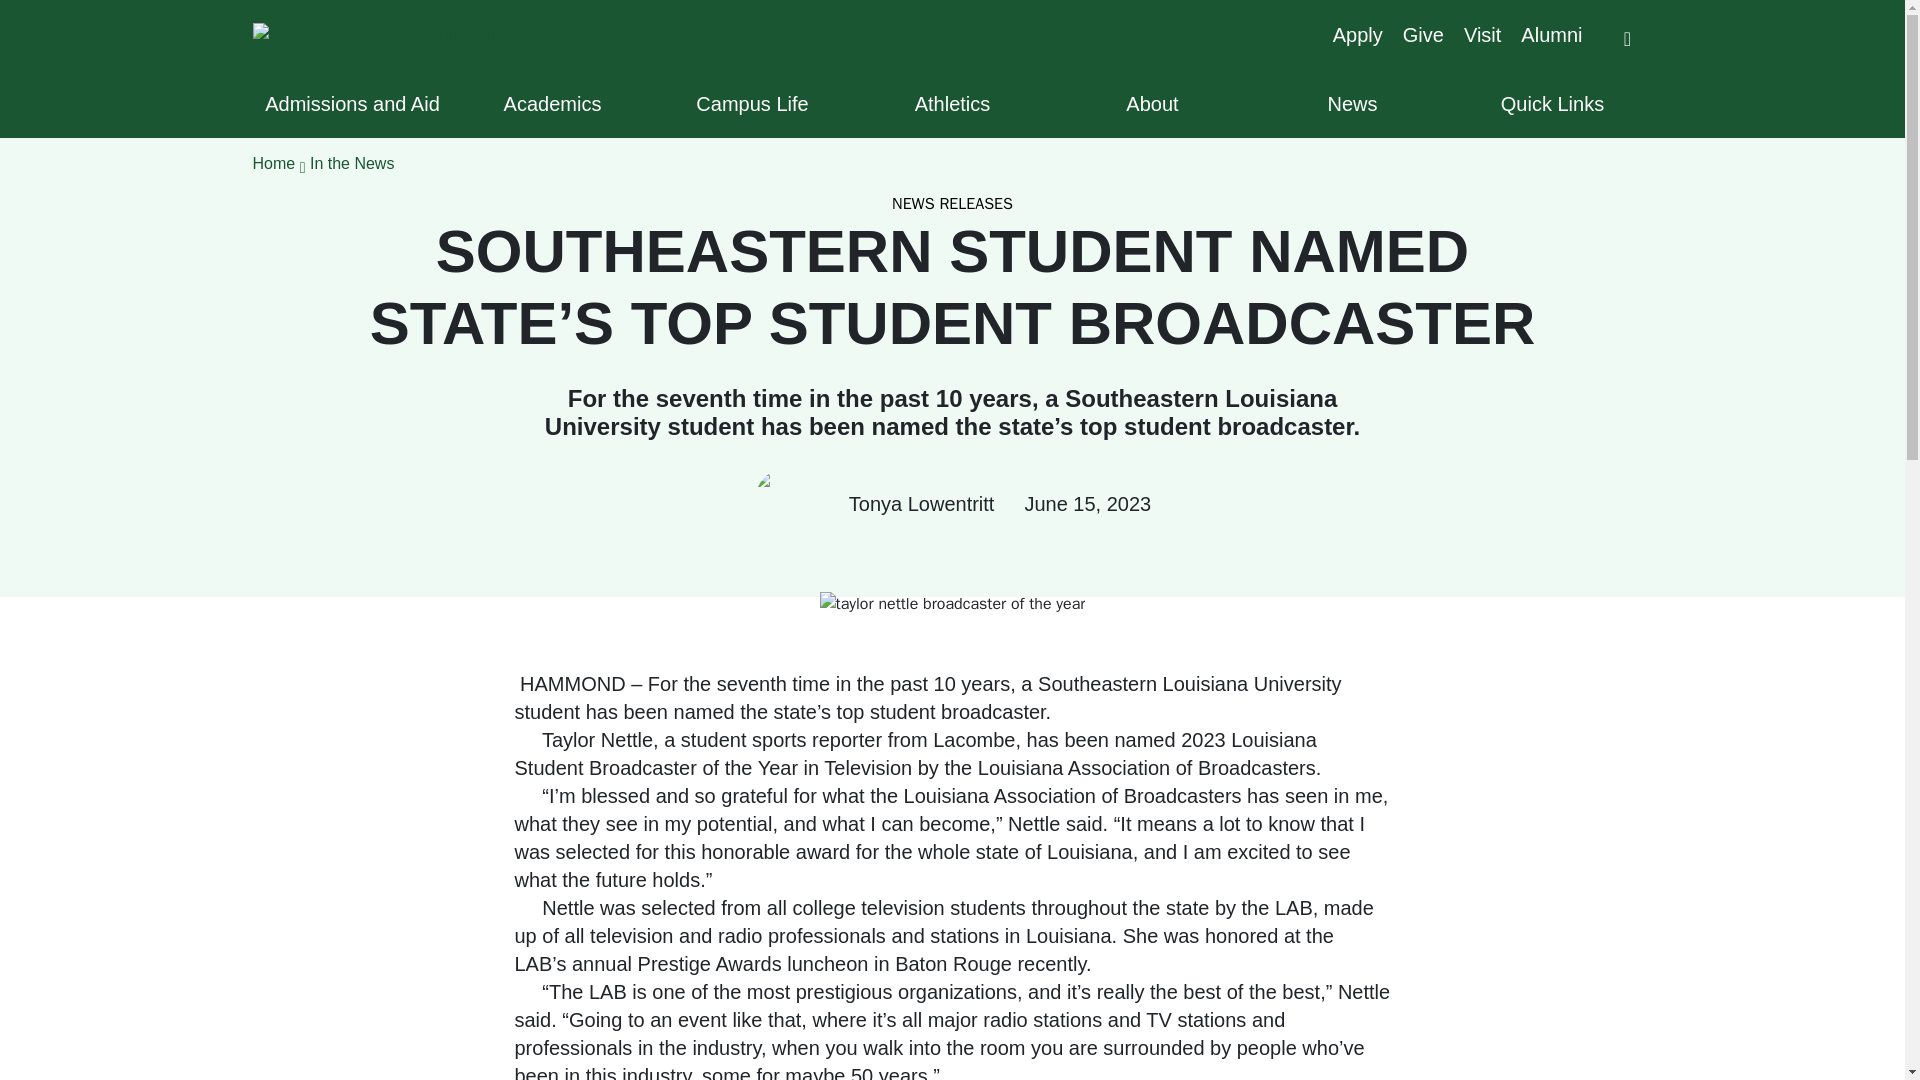  Describe the element at coordinates (552, 103) in the screenshot. I see `Academics` at that location.